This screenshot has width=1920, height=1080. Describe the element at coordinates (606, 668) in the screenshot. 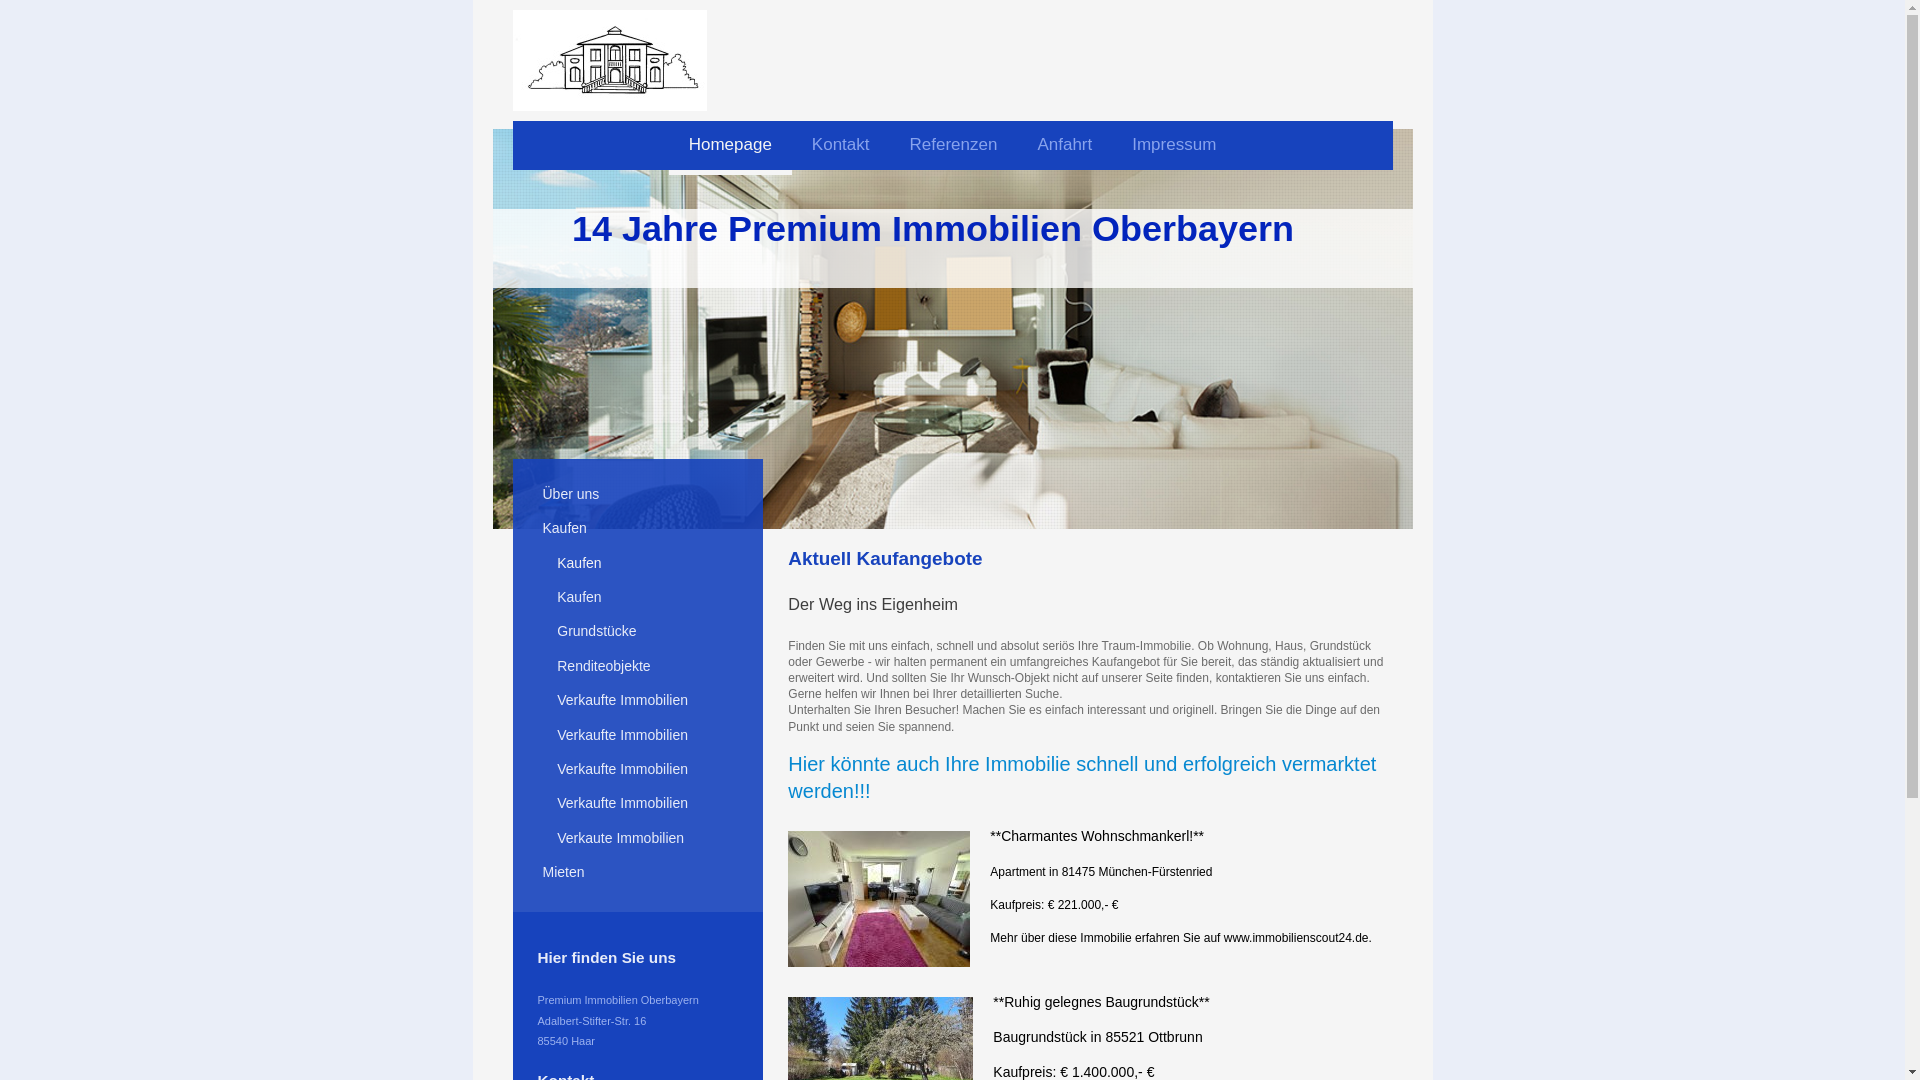

I see `Renditeobjekte` at that location.